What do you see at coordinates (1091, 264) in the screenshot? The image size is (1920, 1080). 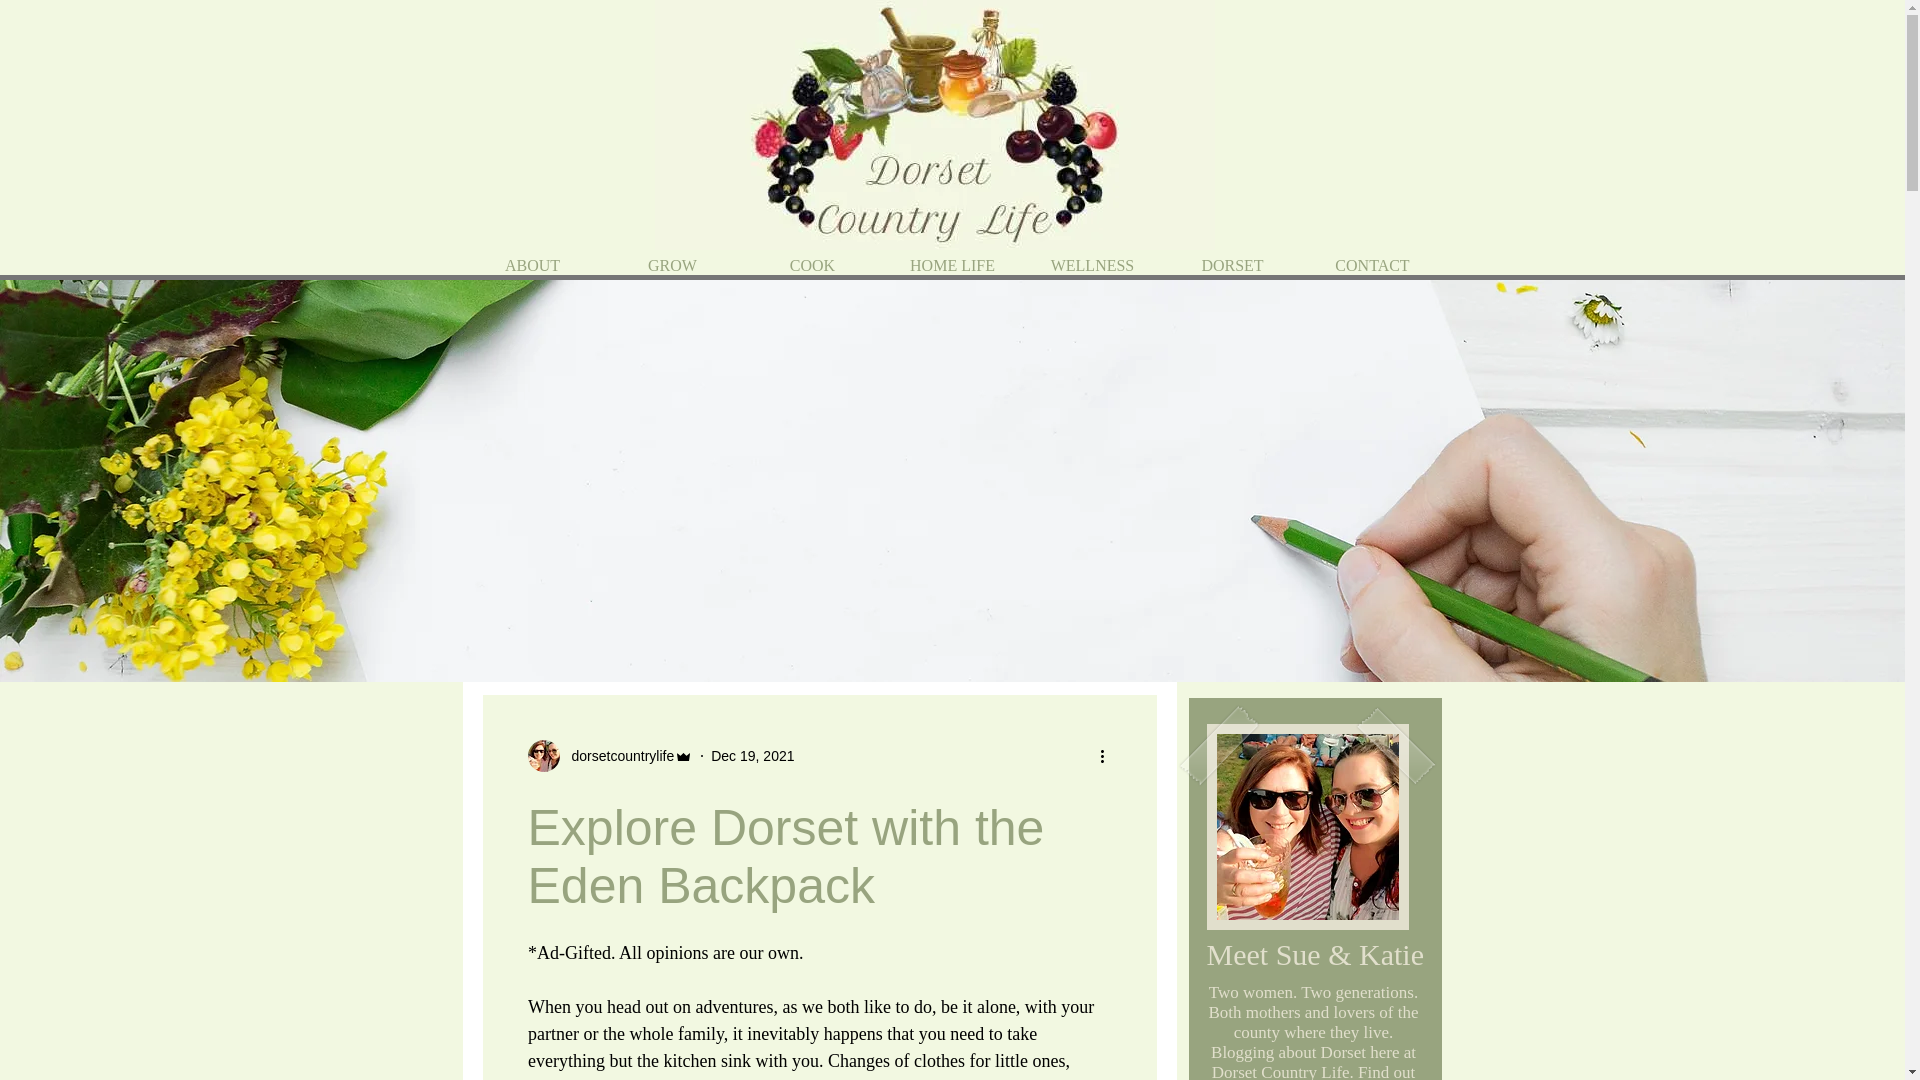 I see `WELLNESS` at bounding box center [1091, 264].